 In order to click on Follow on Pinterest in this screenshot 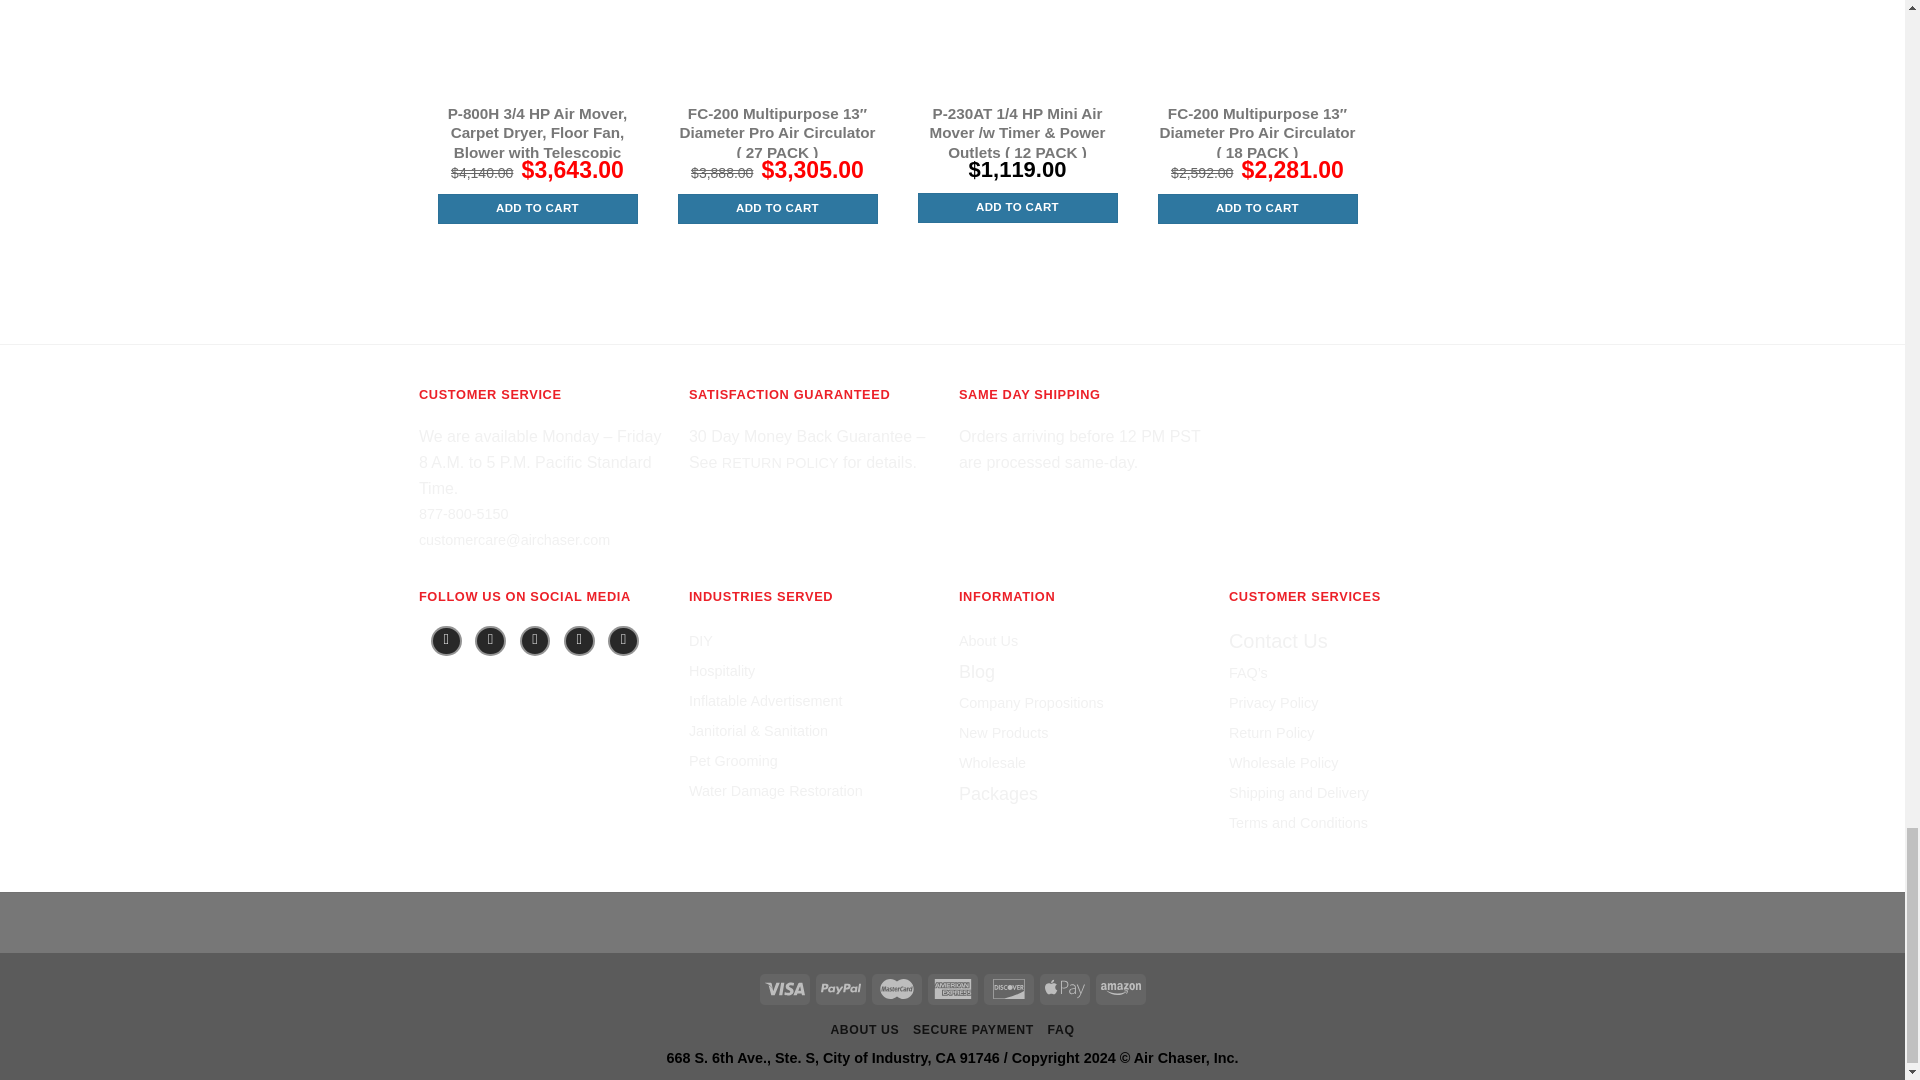, I will do `click(580, 641)`.